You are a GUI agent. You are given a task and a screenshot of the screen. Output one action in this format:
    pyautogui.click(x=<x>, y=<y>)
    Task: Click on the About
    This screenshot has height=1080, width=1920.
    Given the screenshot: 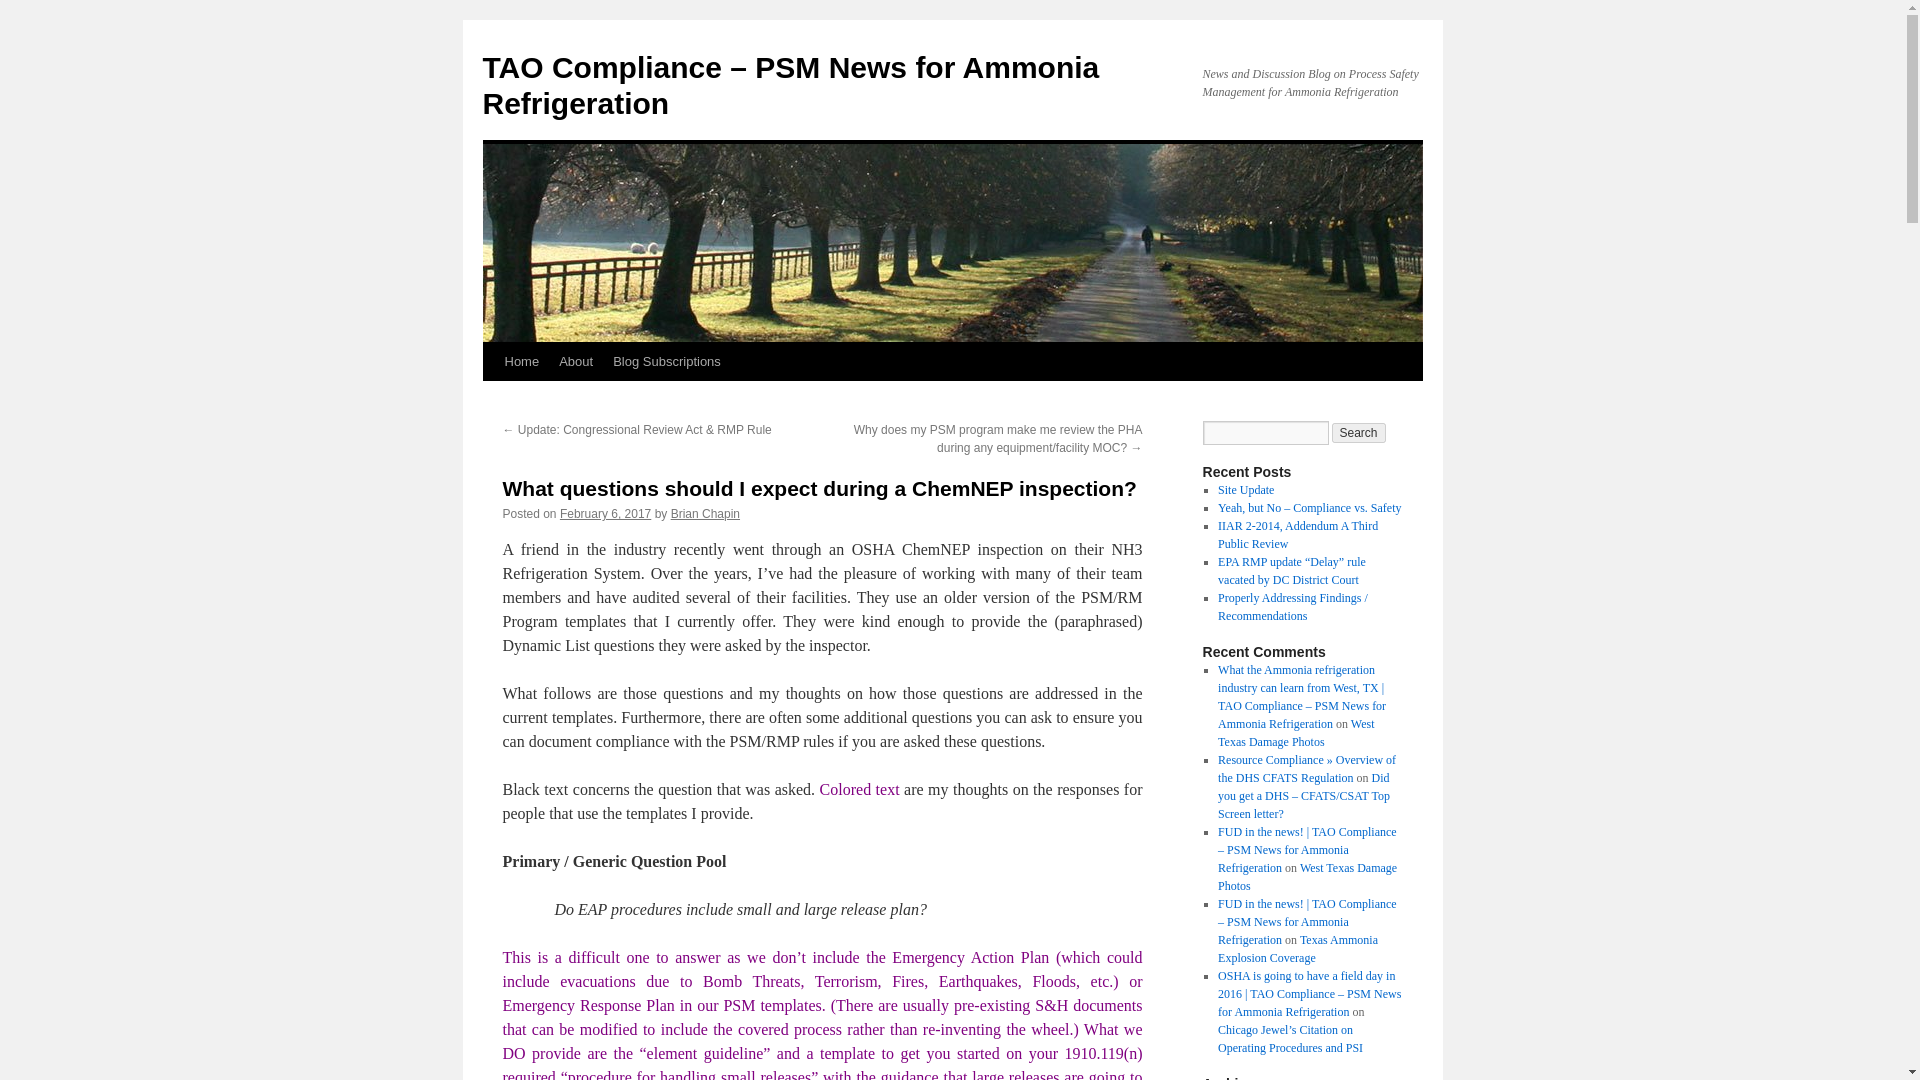 What is the action you would take?
    pyautogui.click(x=576, y=362)
    